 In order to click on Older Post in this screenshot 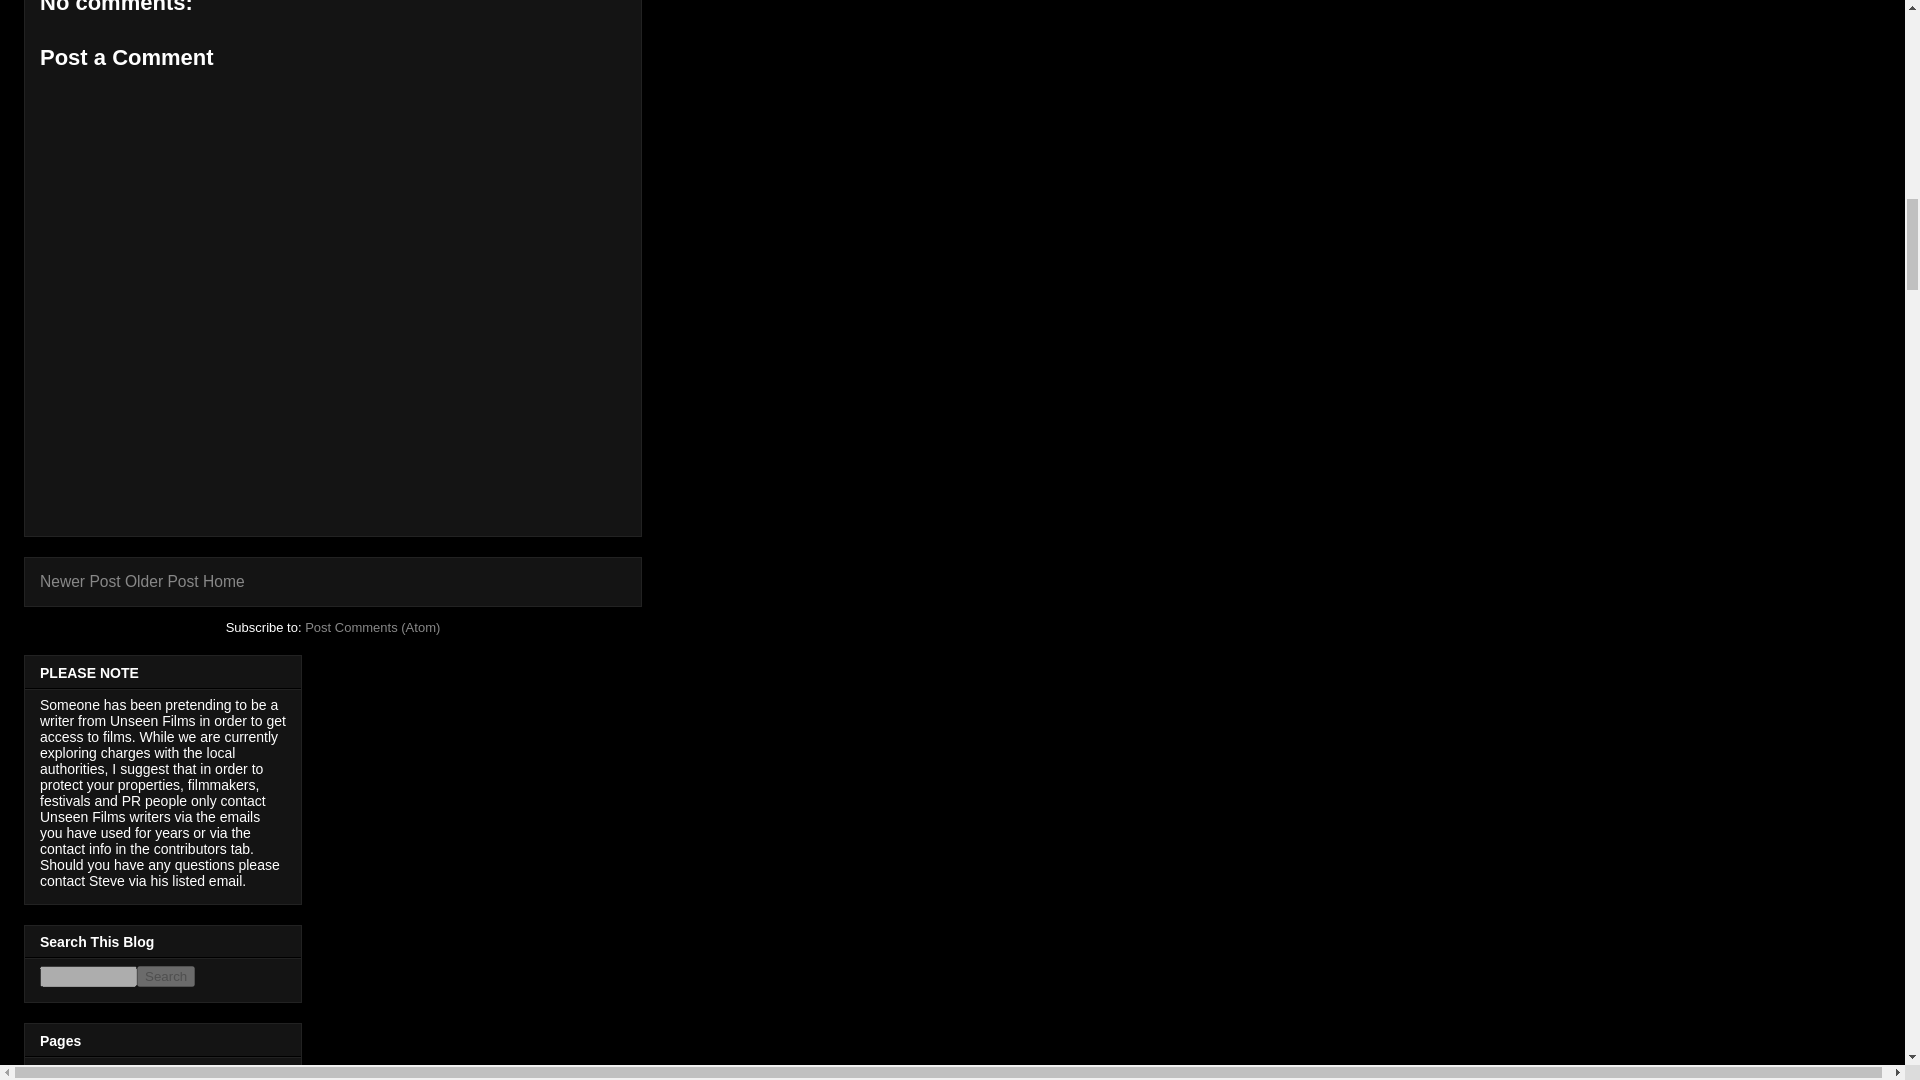, I will do `click(162, 581)`.